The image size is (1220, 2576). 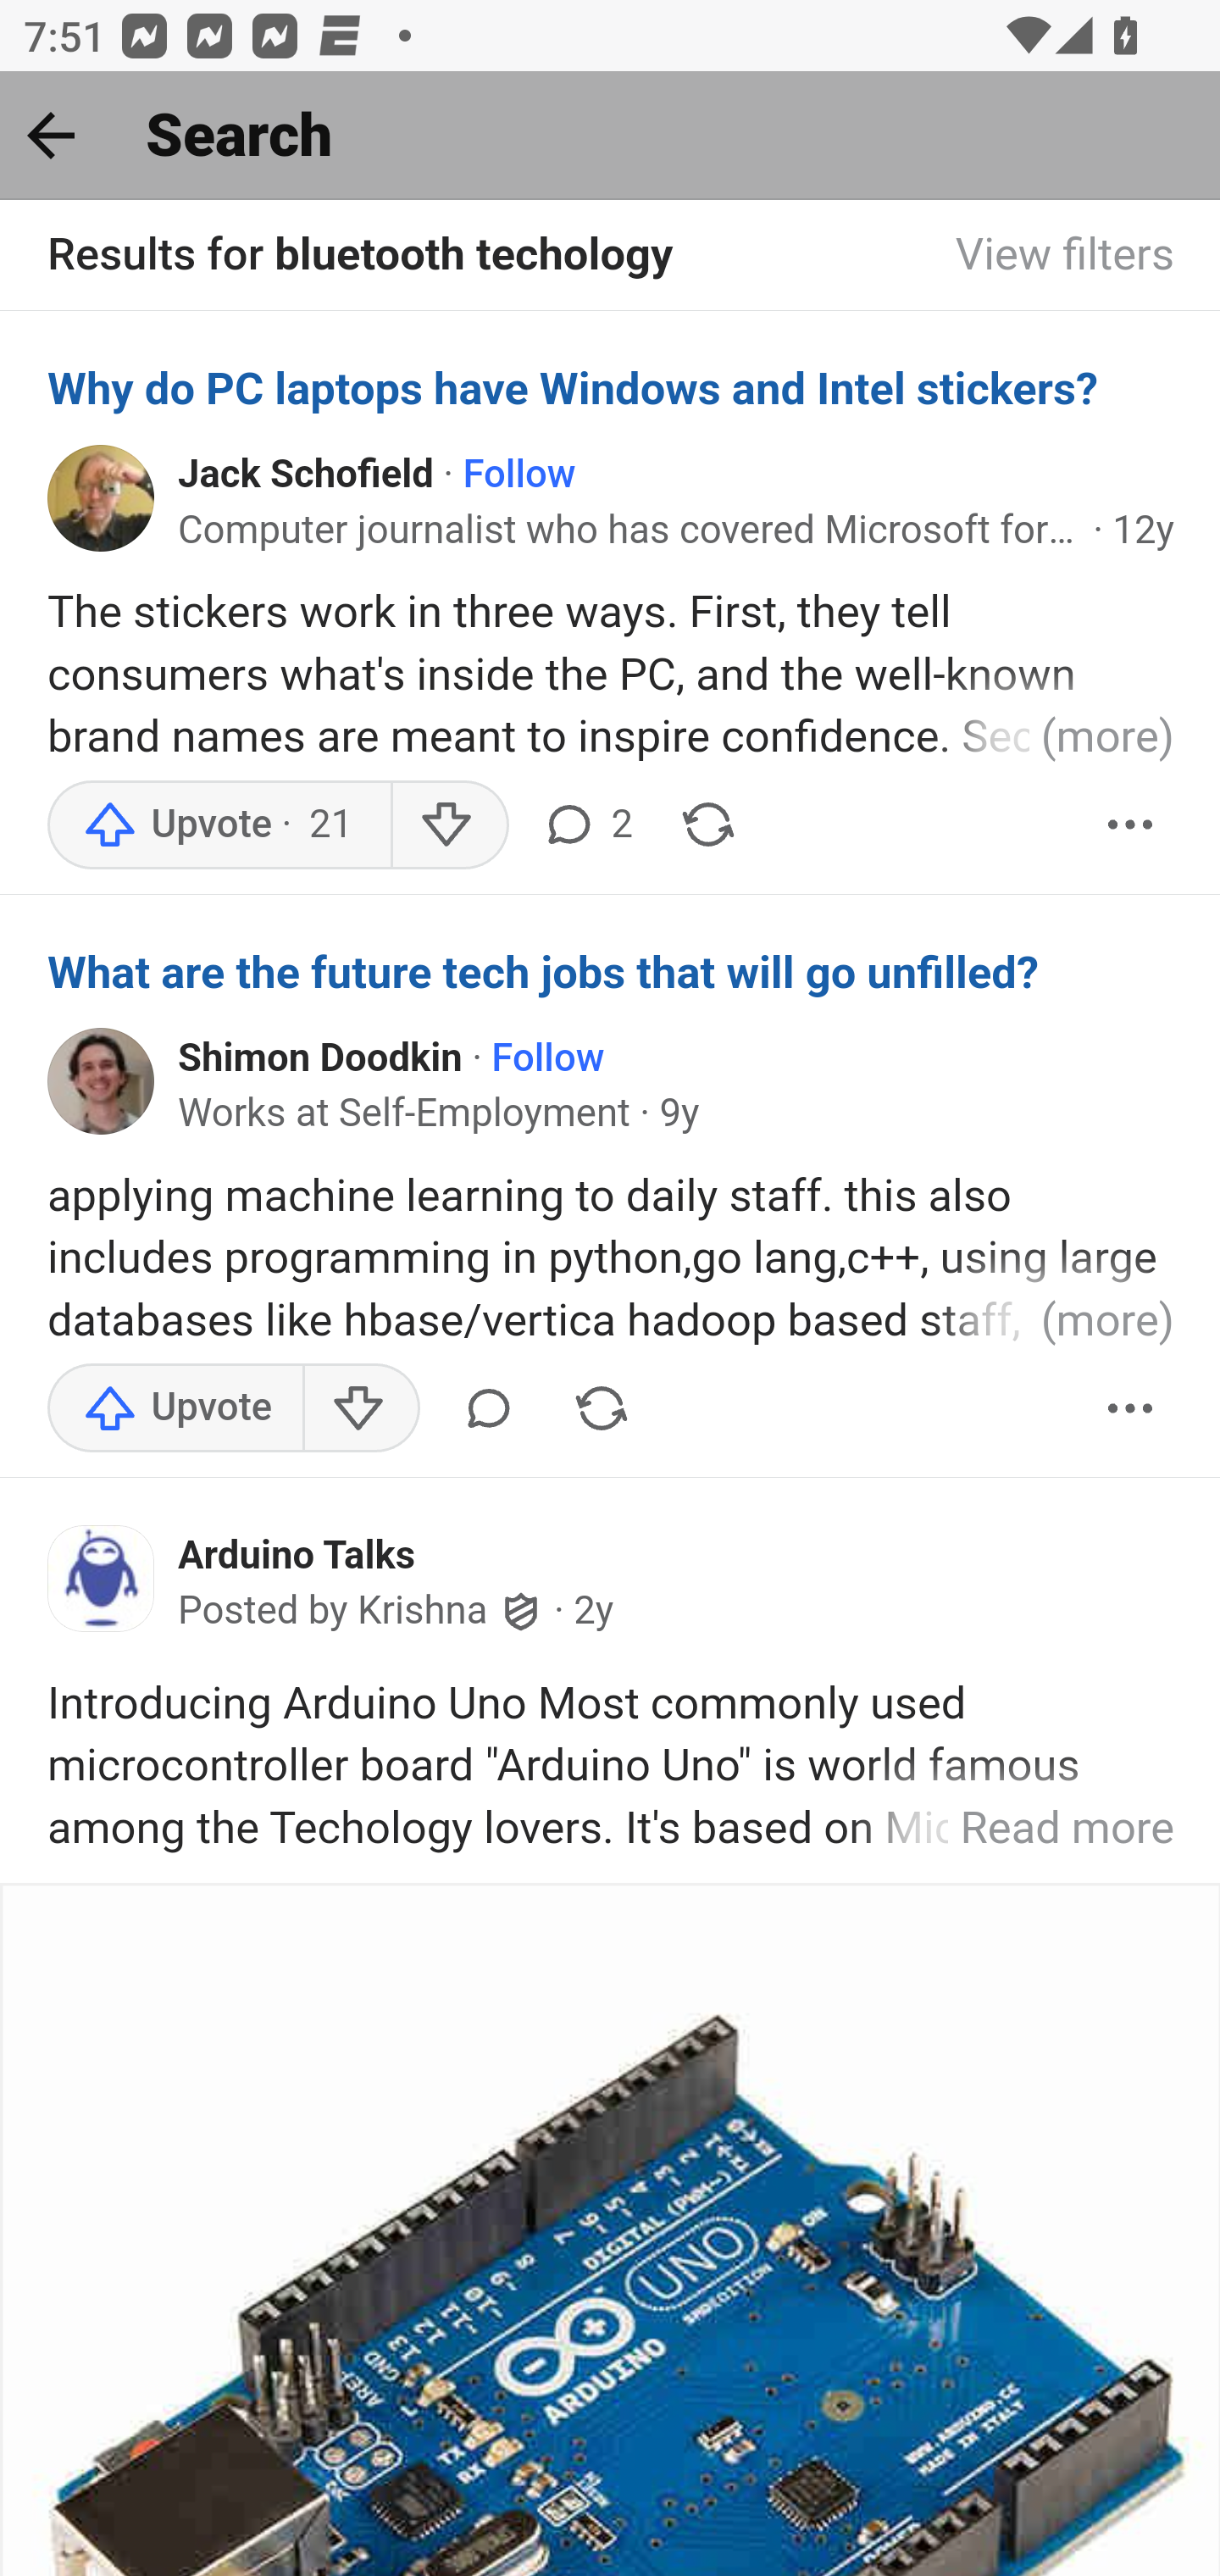 I want to click on View filters, so click(x=1066, y=256).